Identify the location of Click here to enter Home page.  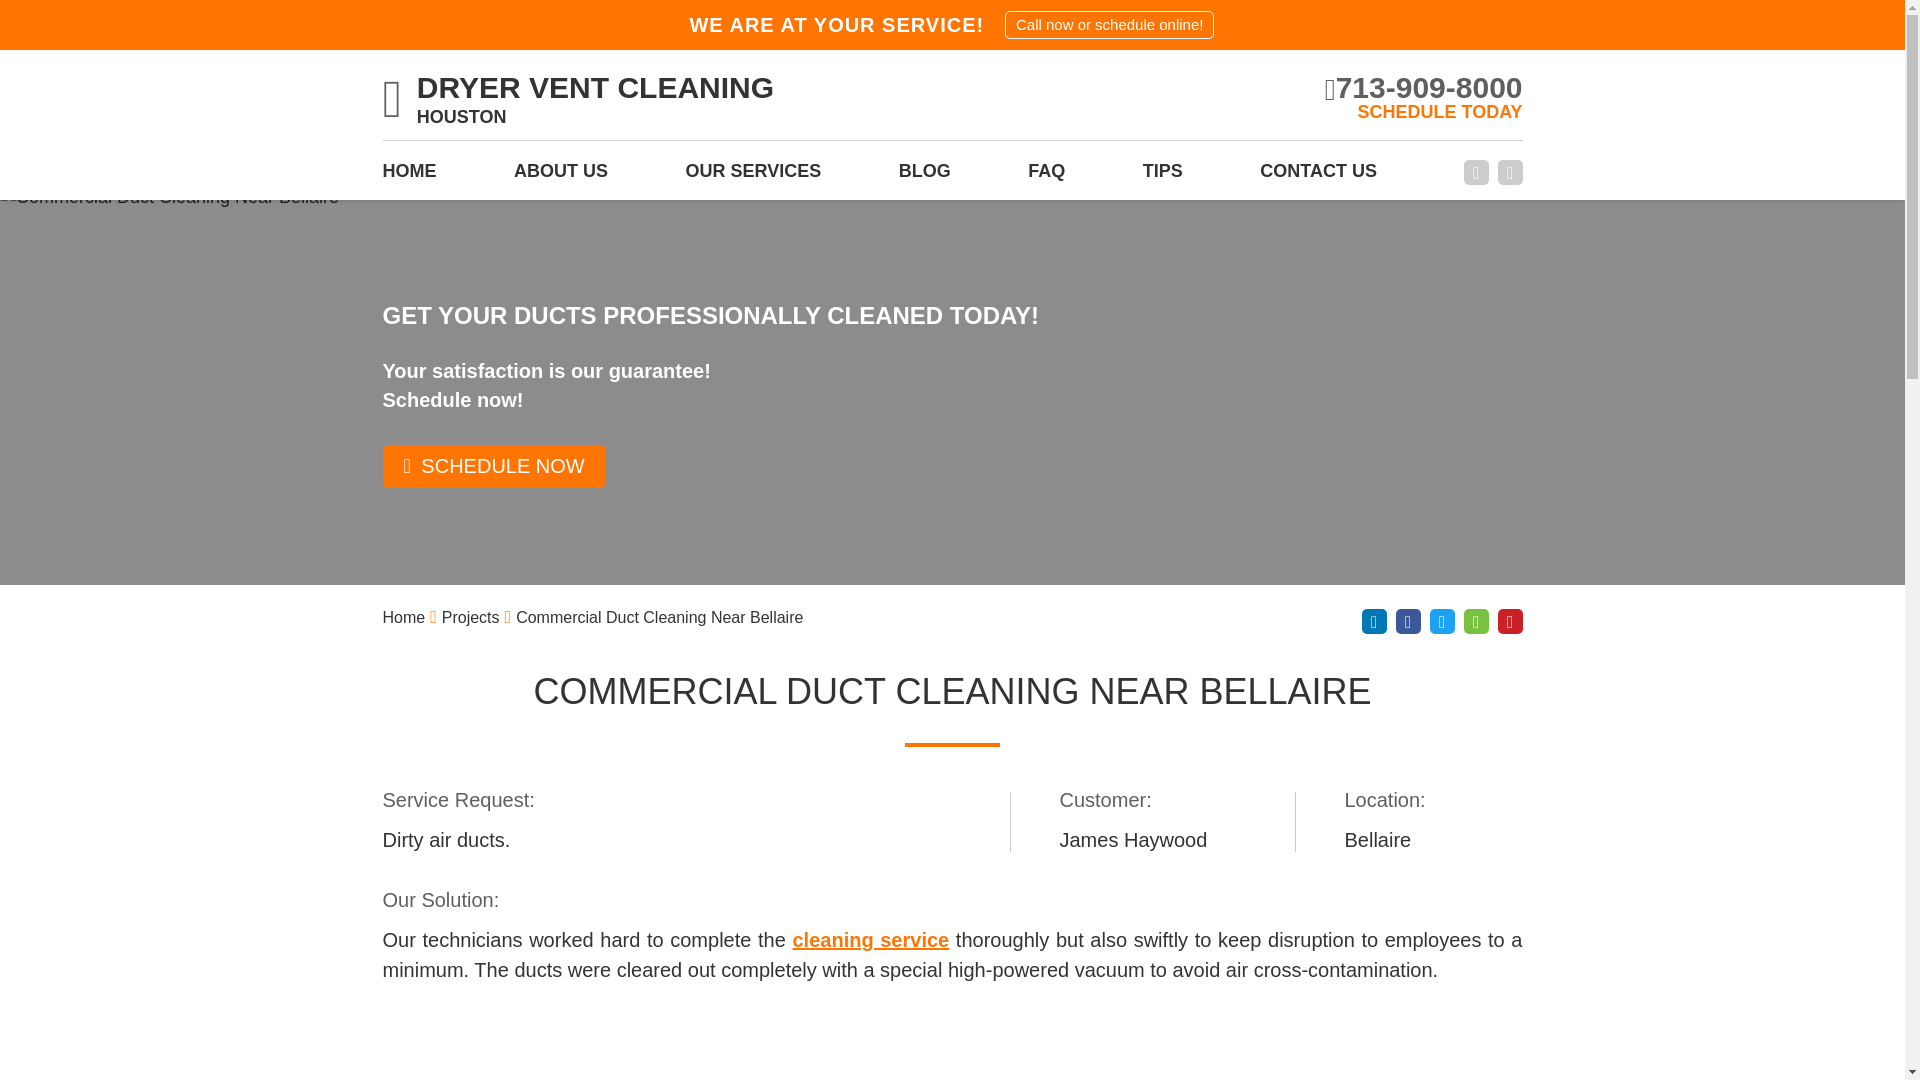
(403, 618).